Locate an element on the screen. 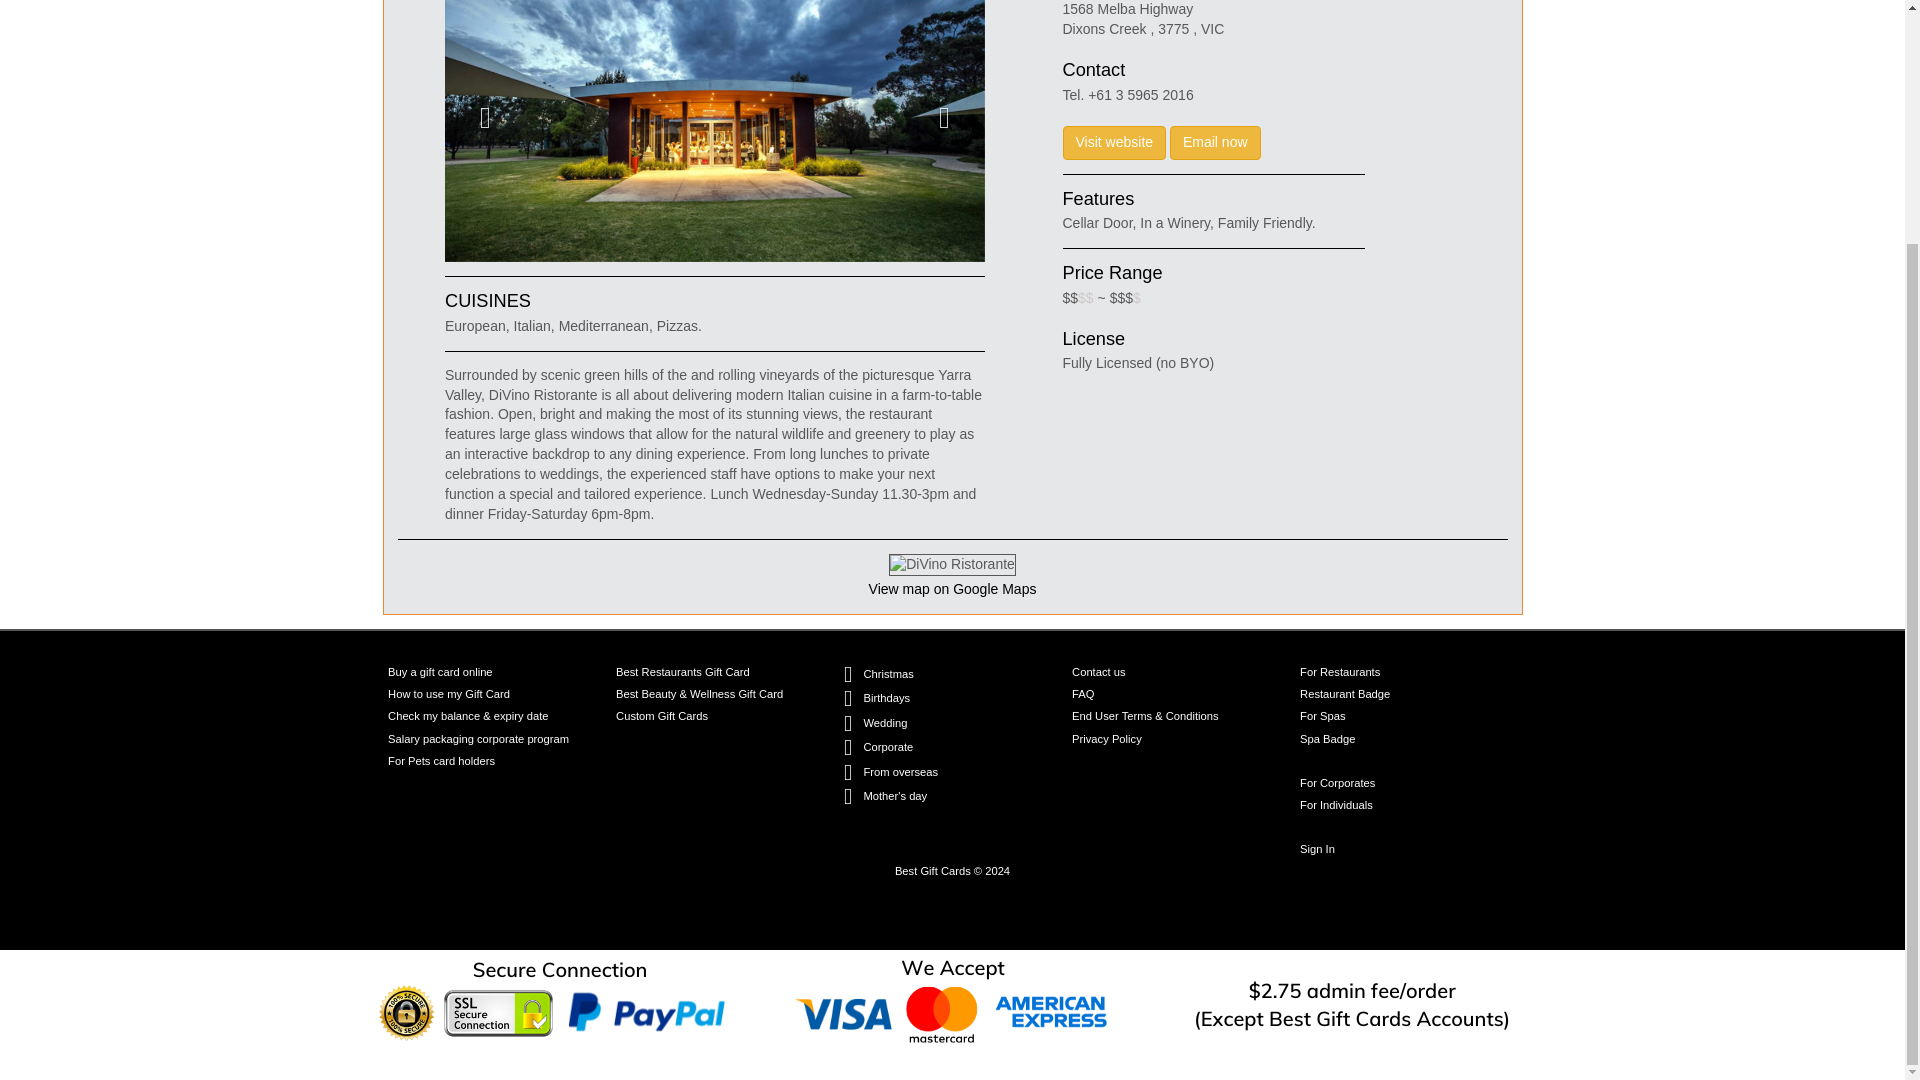 Image resolution: width=1920 pixels, height=1080 pixels. View map on Google Maps is located at coordinates (952, 589).